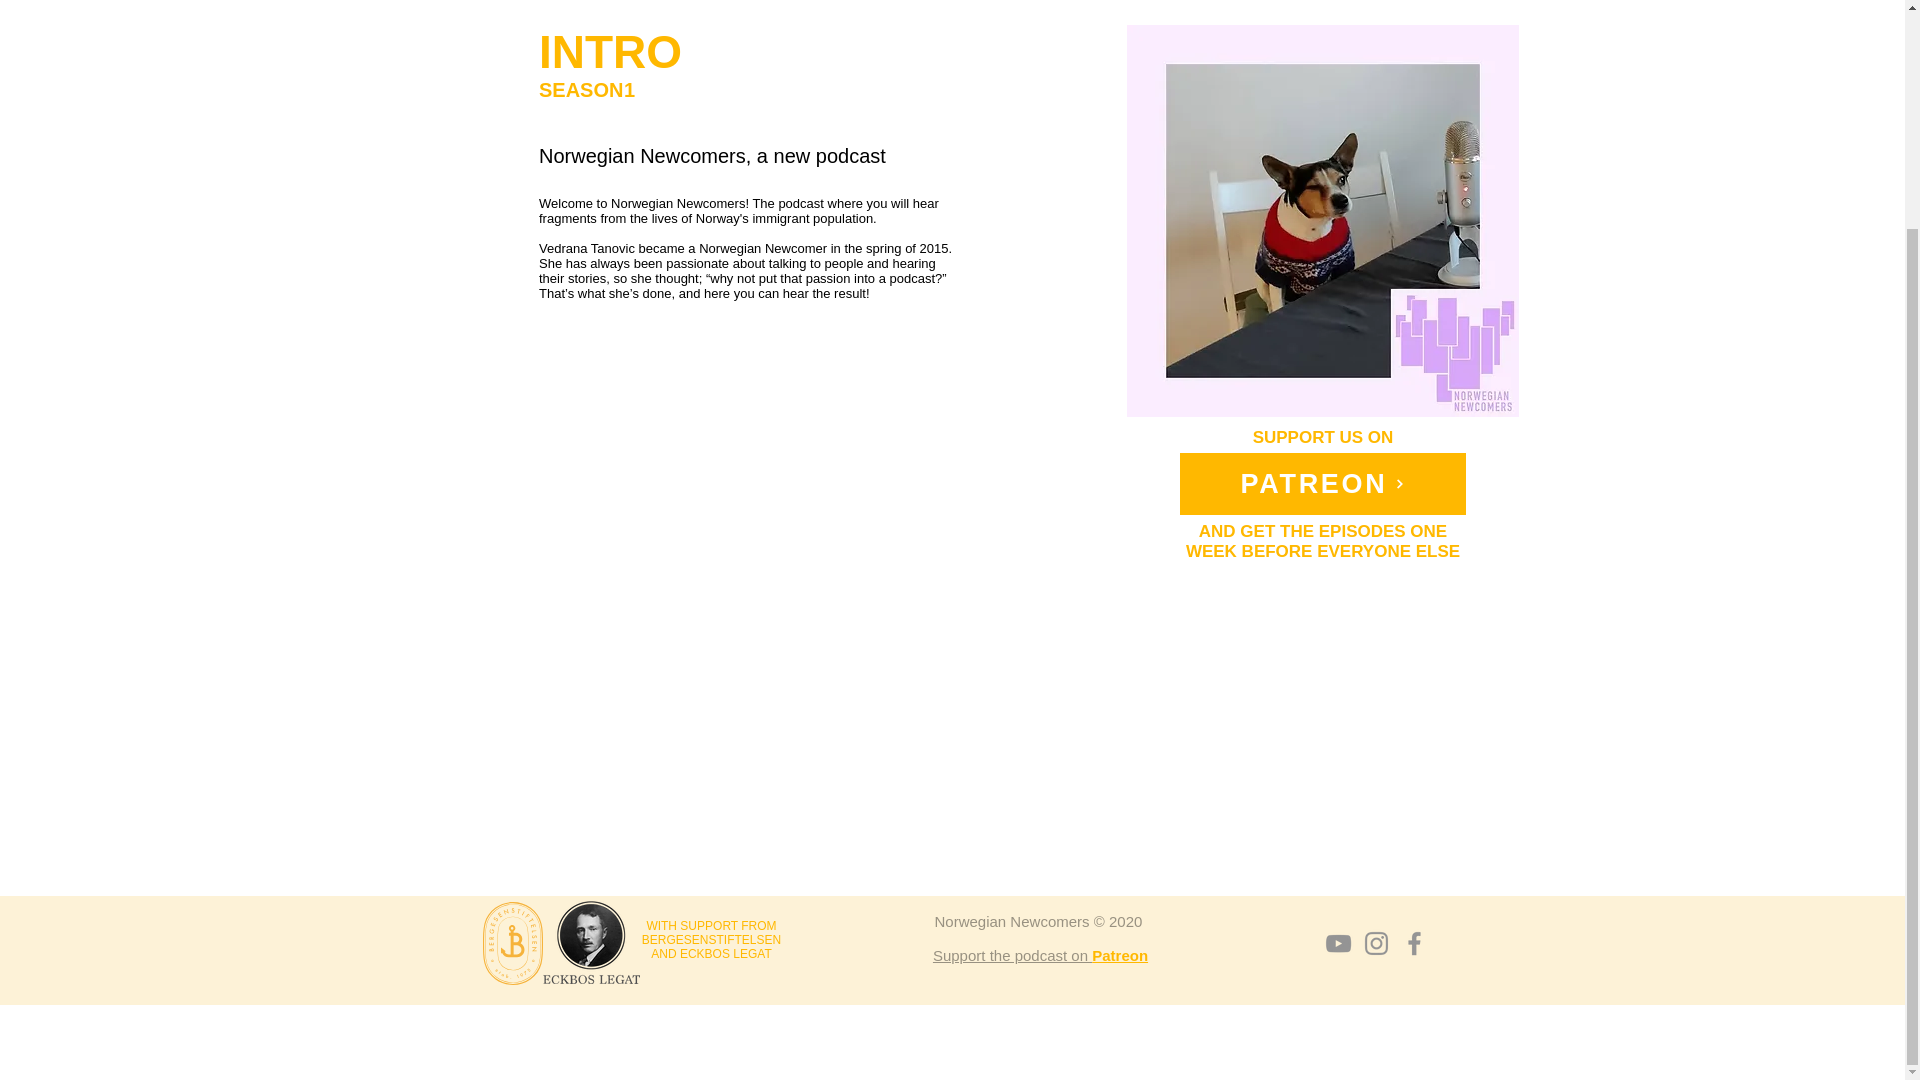 The height and width of the screenshot is (1080, 1920). Describe the element at coordinates (1323, 484) in the screenshot. I see `PATREON` at that location.